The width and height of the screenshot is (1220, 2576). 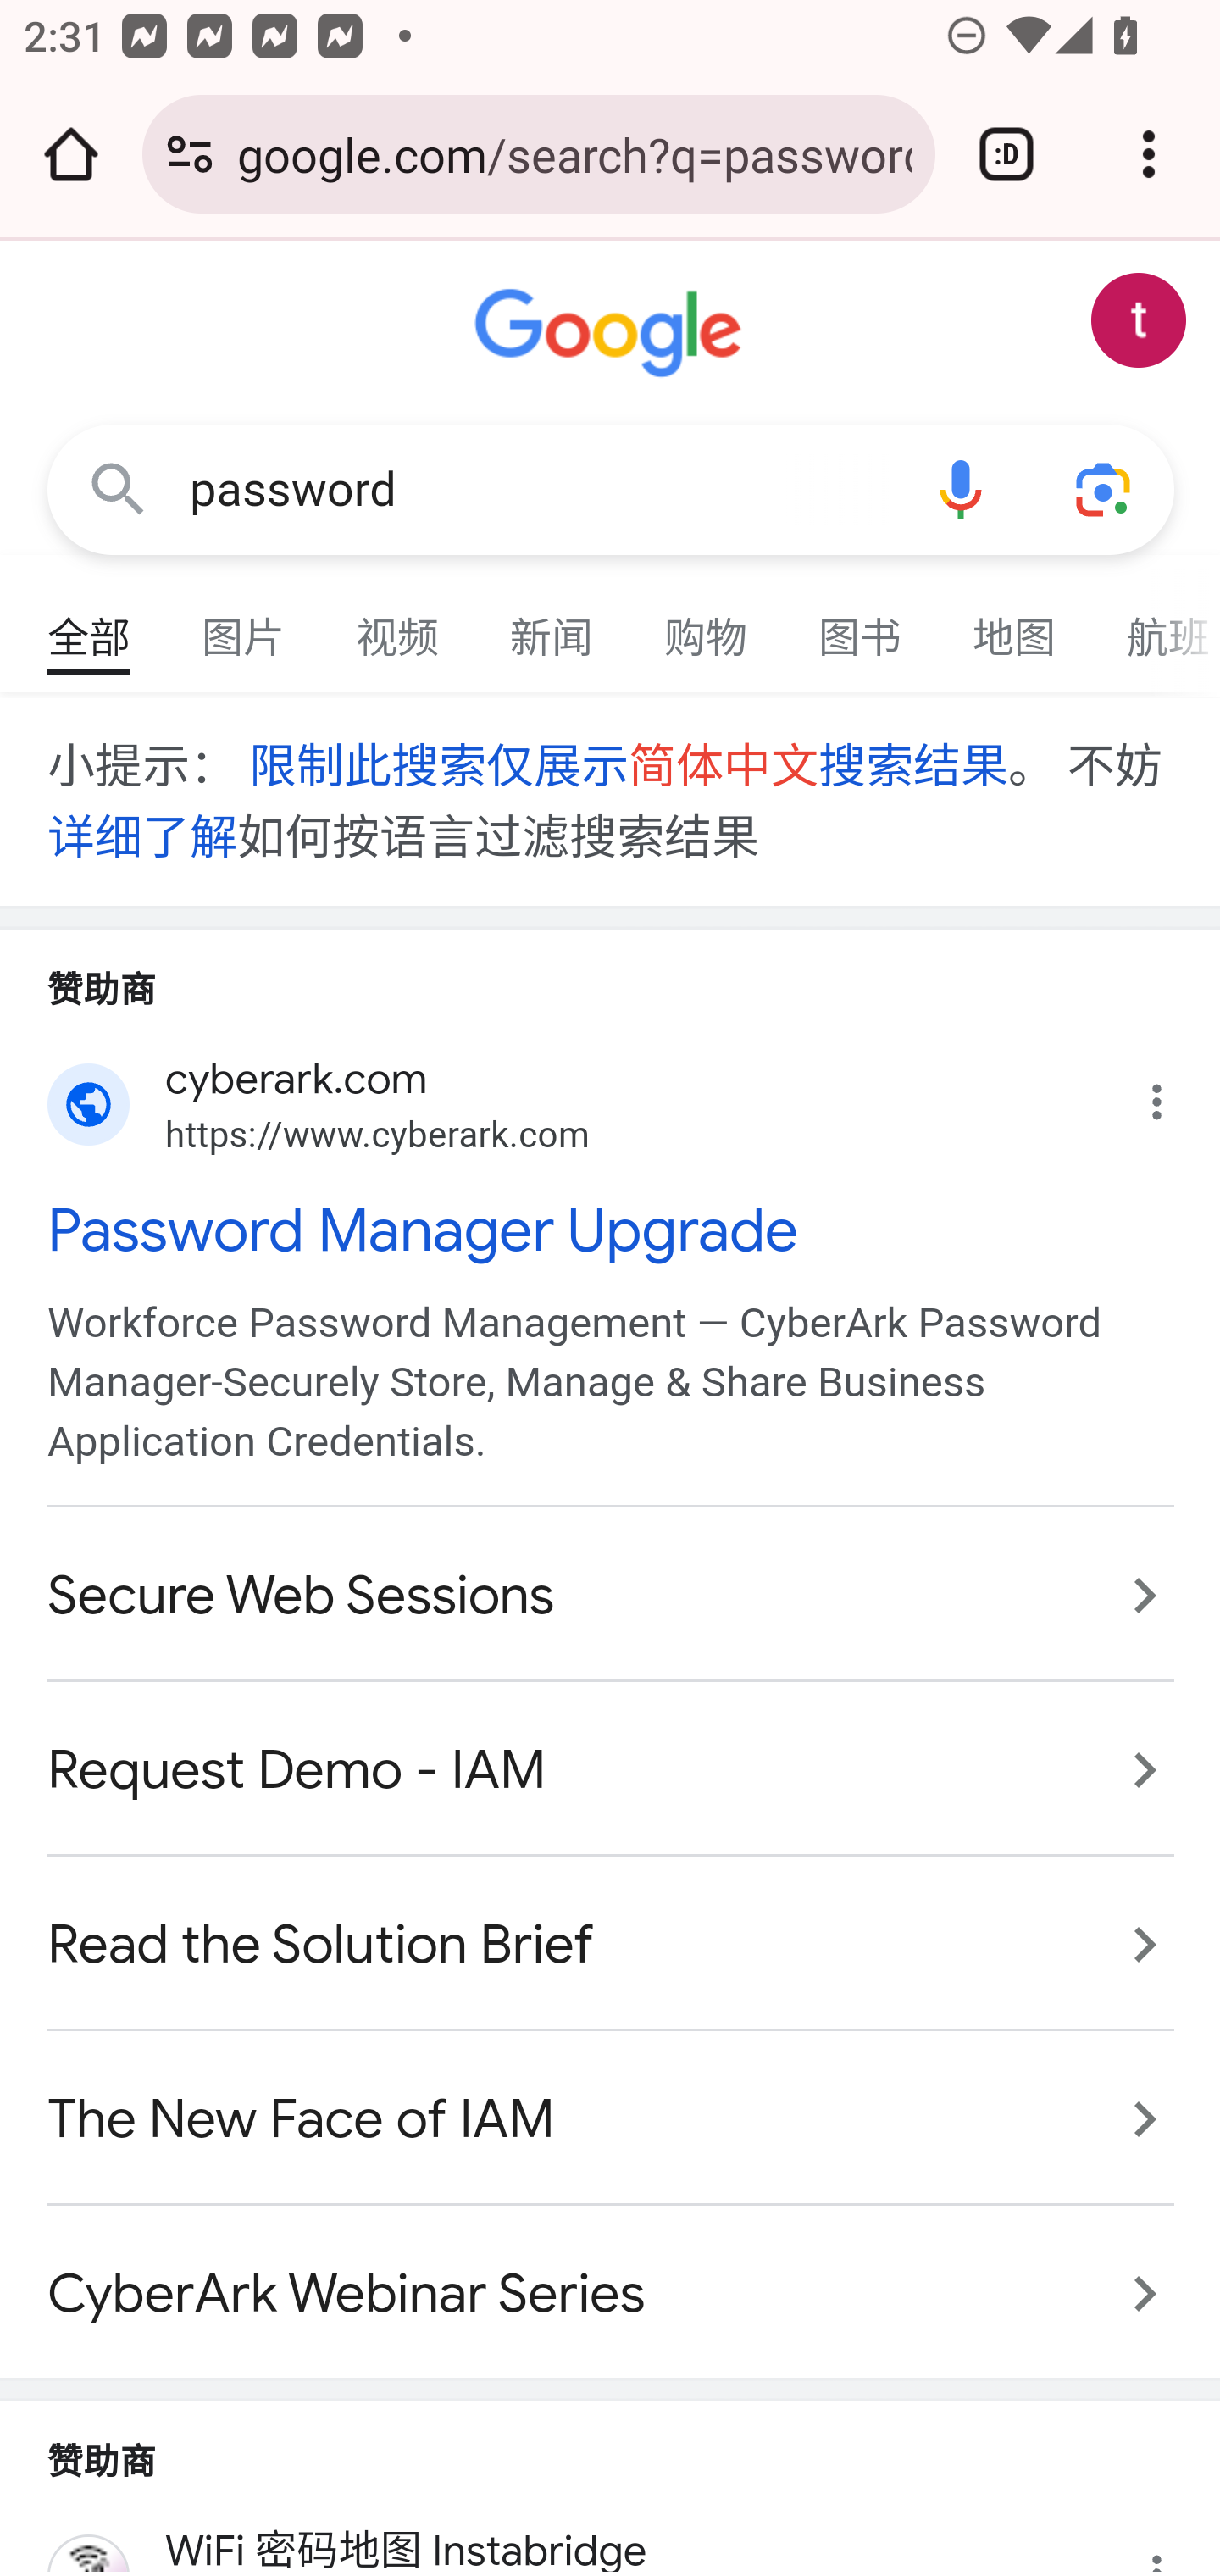 I want to click on 新闻, so click(x=552, y=622).